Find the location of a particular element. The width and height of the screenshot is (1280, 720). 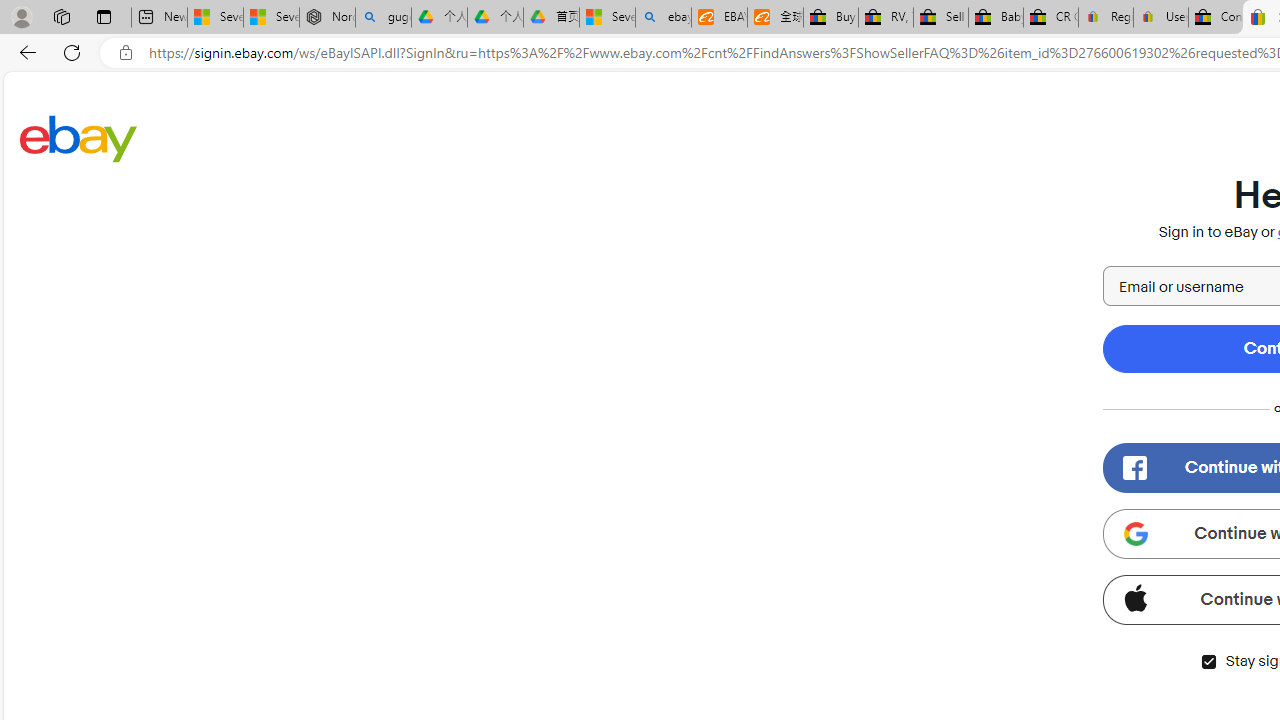

RV, Trailer & Camper Steps & Ladders for sale | eBay is located at coordinates (885, 18).